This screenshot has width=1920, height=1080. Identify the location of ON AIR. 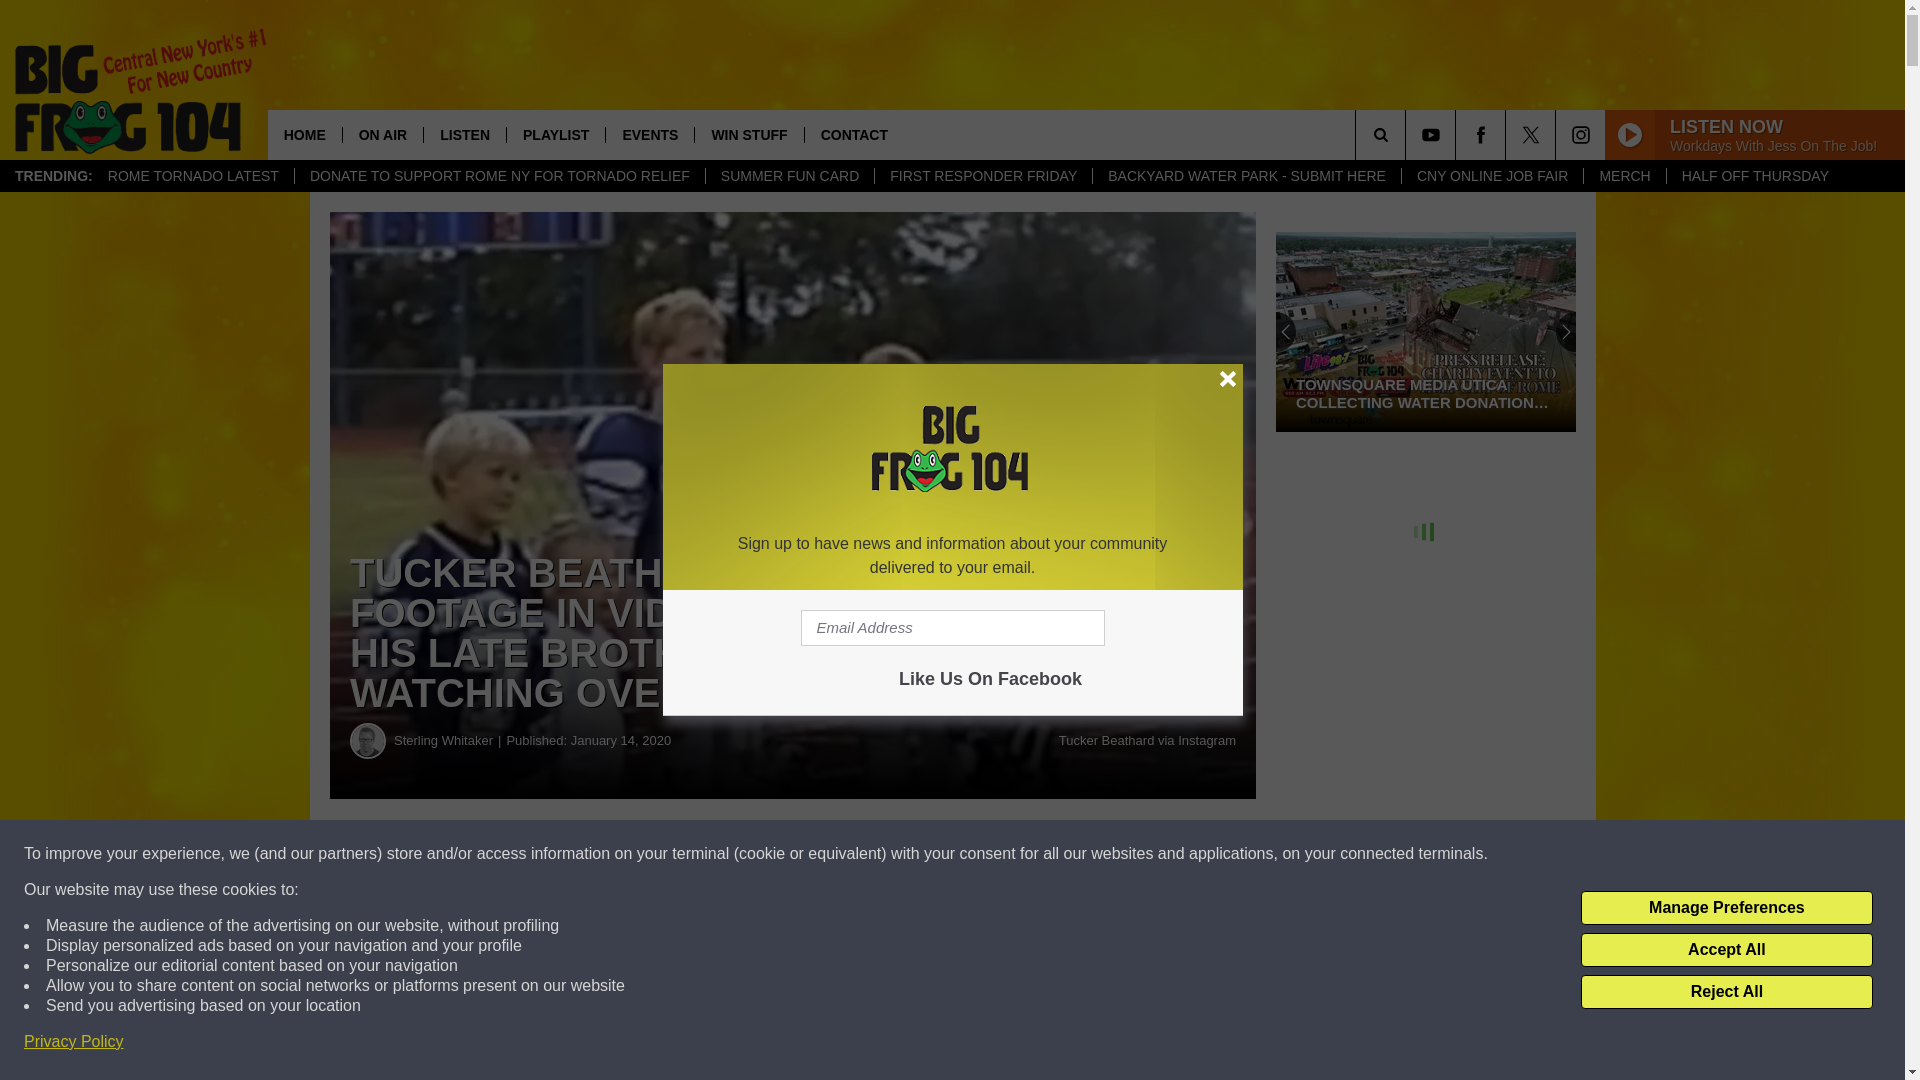
(382, 134).